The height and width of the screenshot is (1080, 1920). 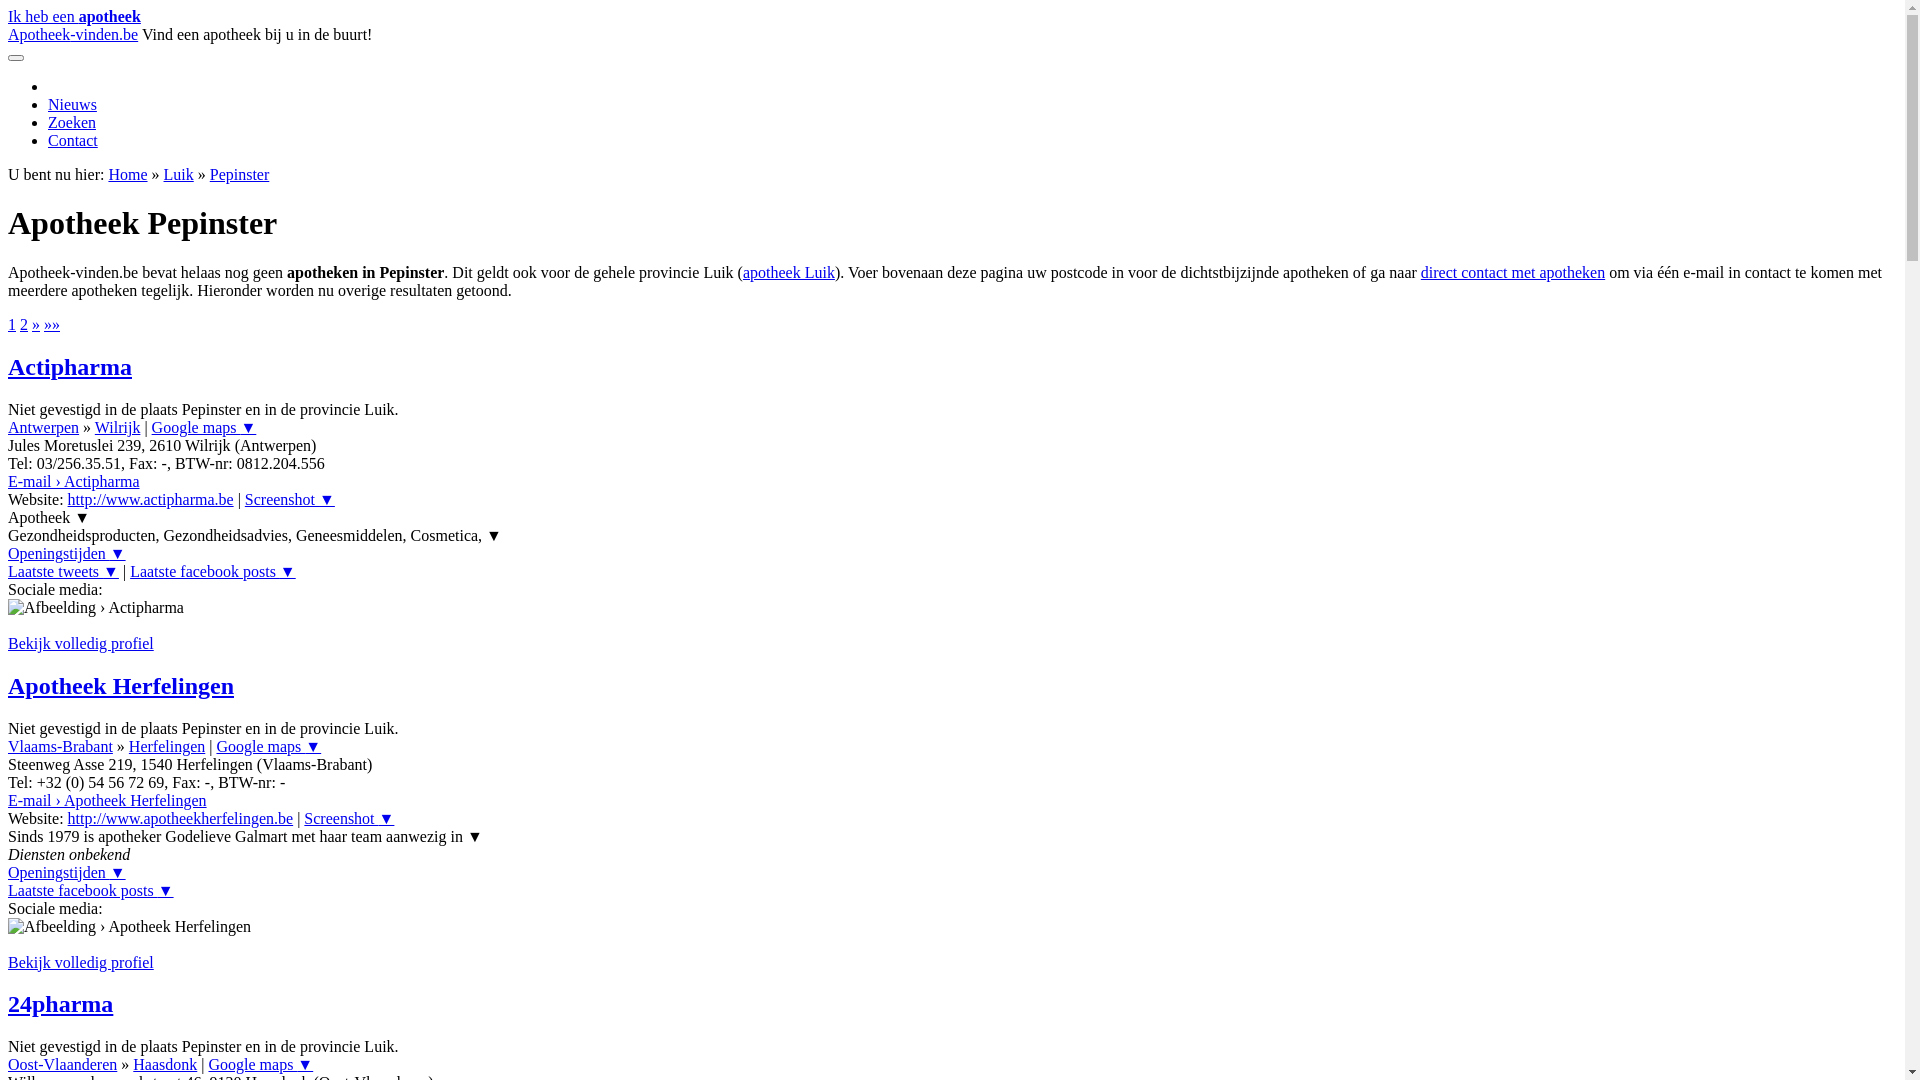 What do you see at coordinates (81, 643) in the screenshot?
I see `Bekijk volledig profiel` at bounding box center [81, 643].